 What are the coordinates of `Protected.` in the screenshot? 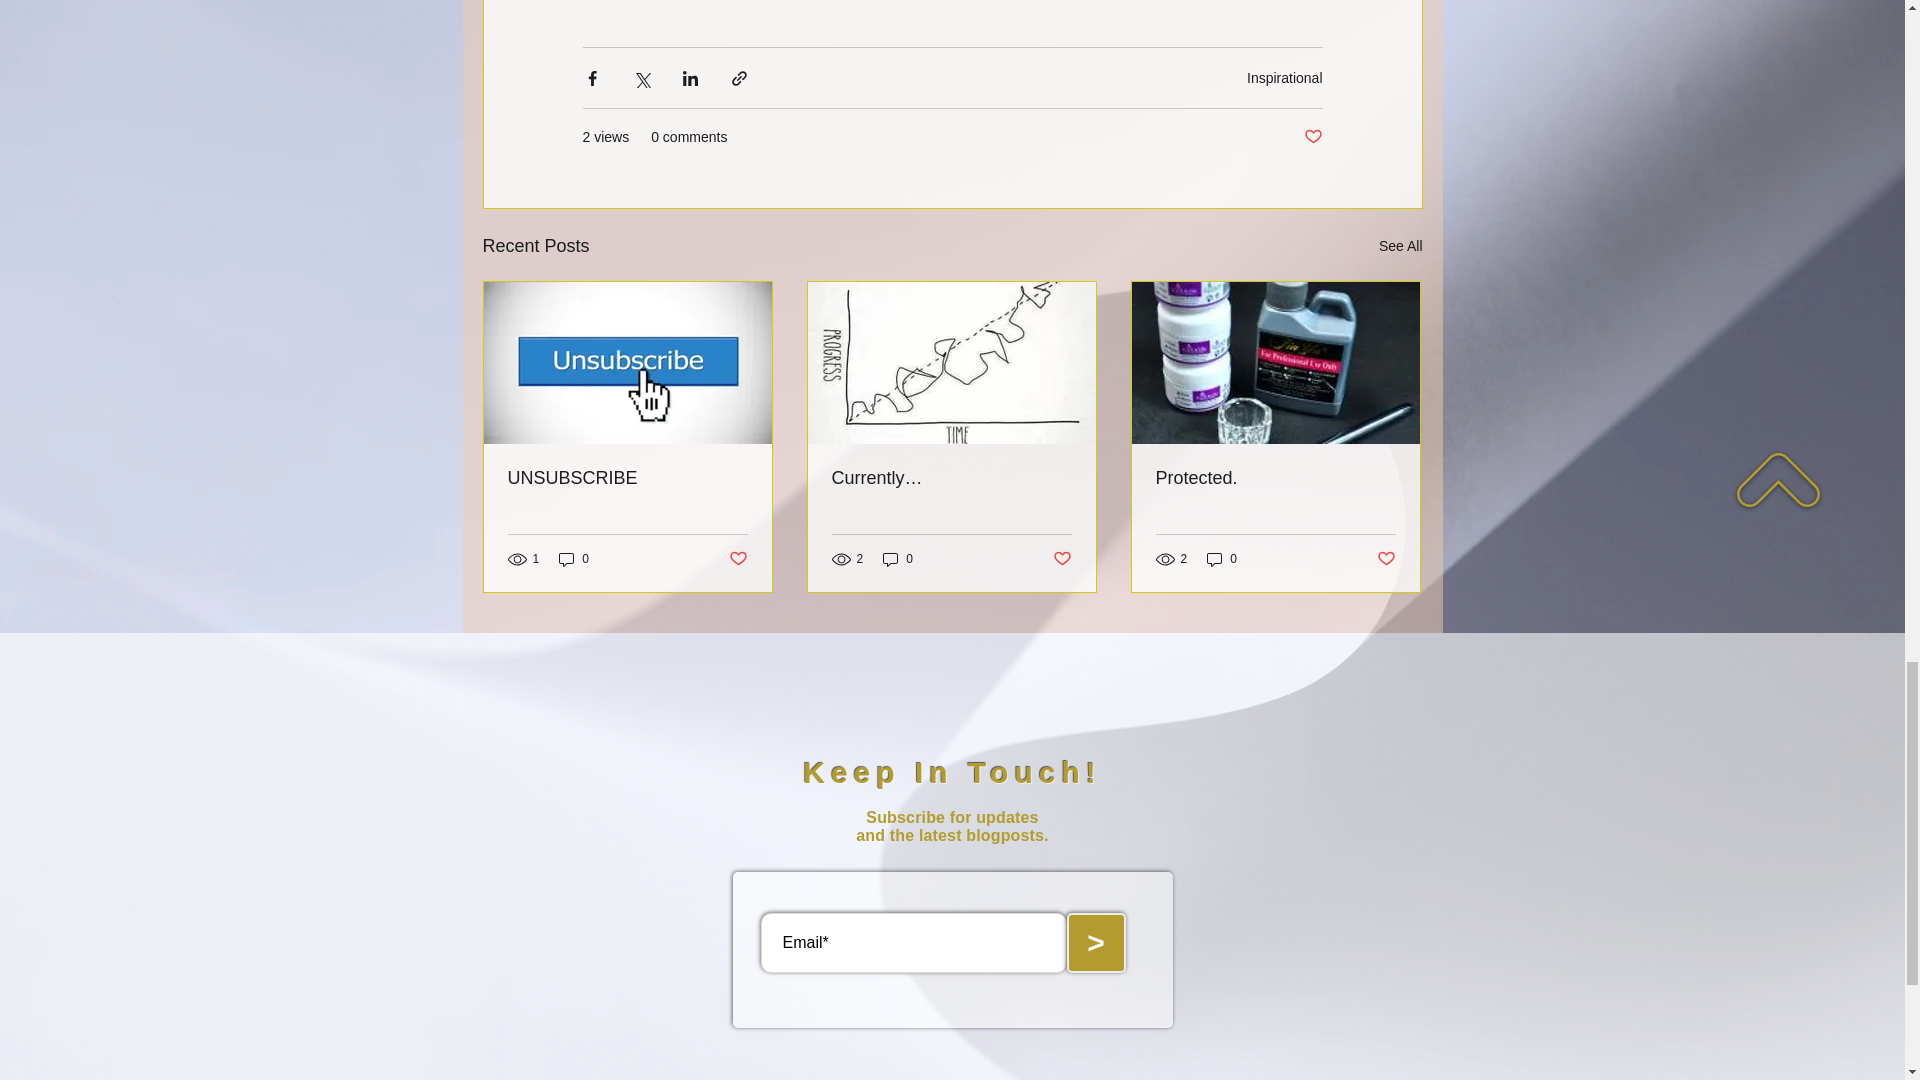 It's located at (1275, 478).